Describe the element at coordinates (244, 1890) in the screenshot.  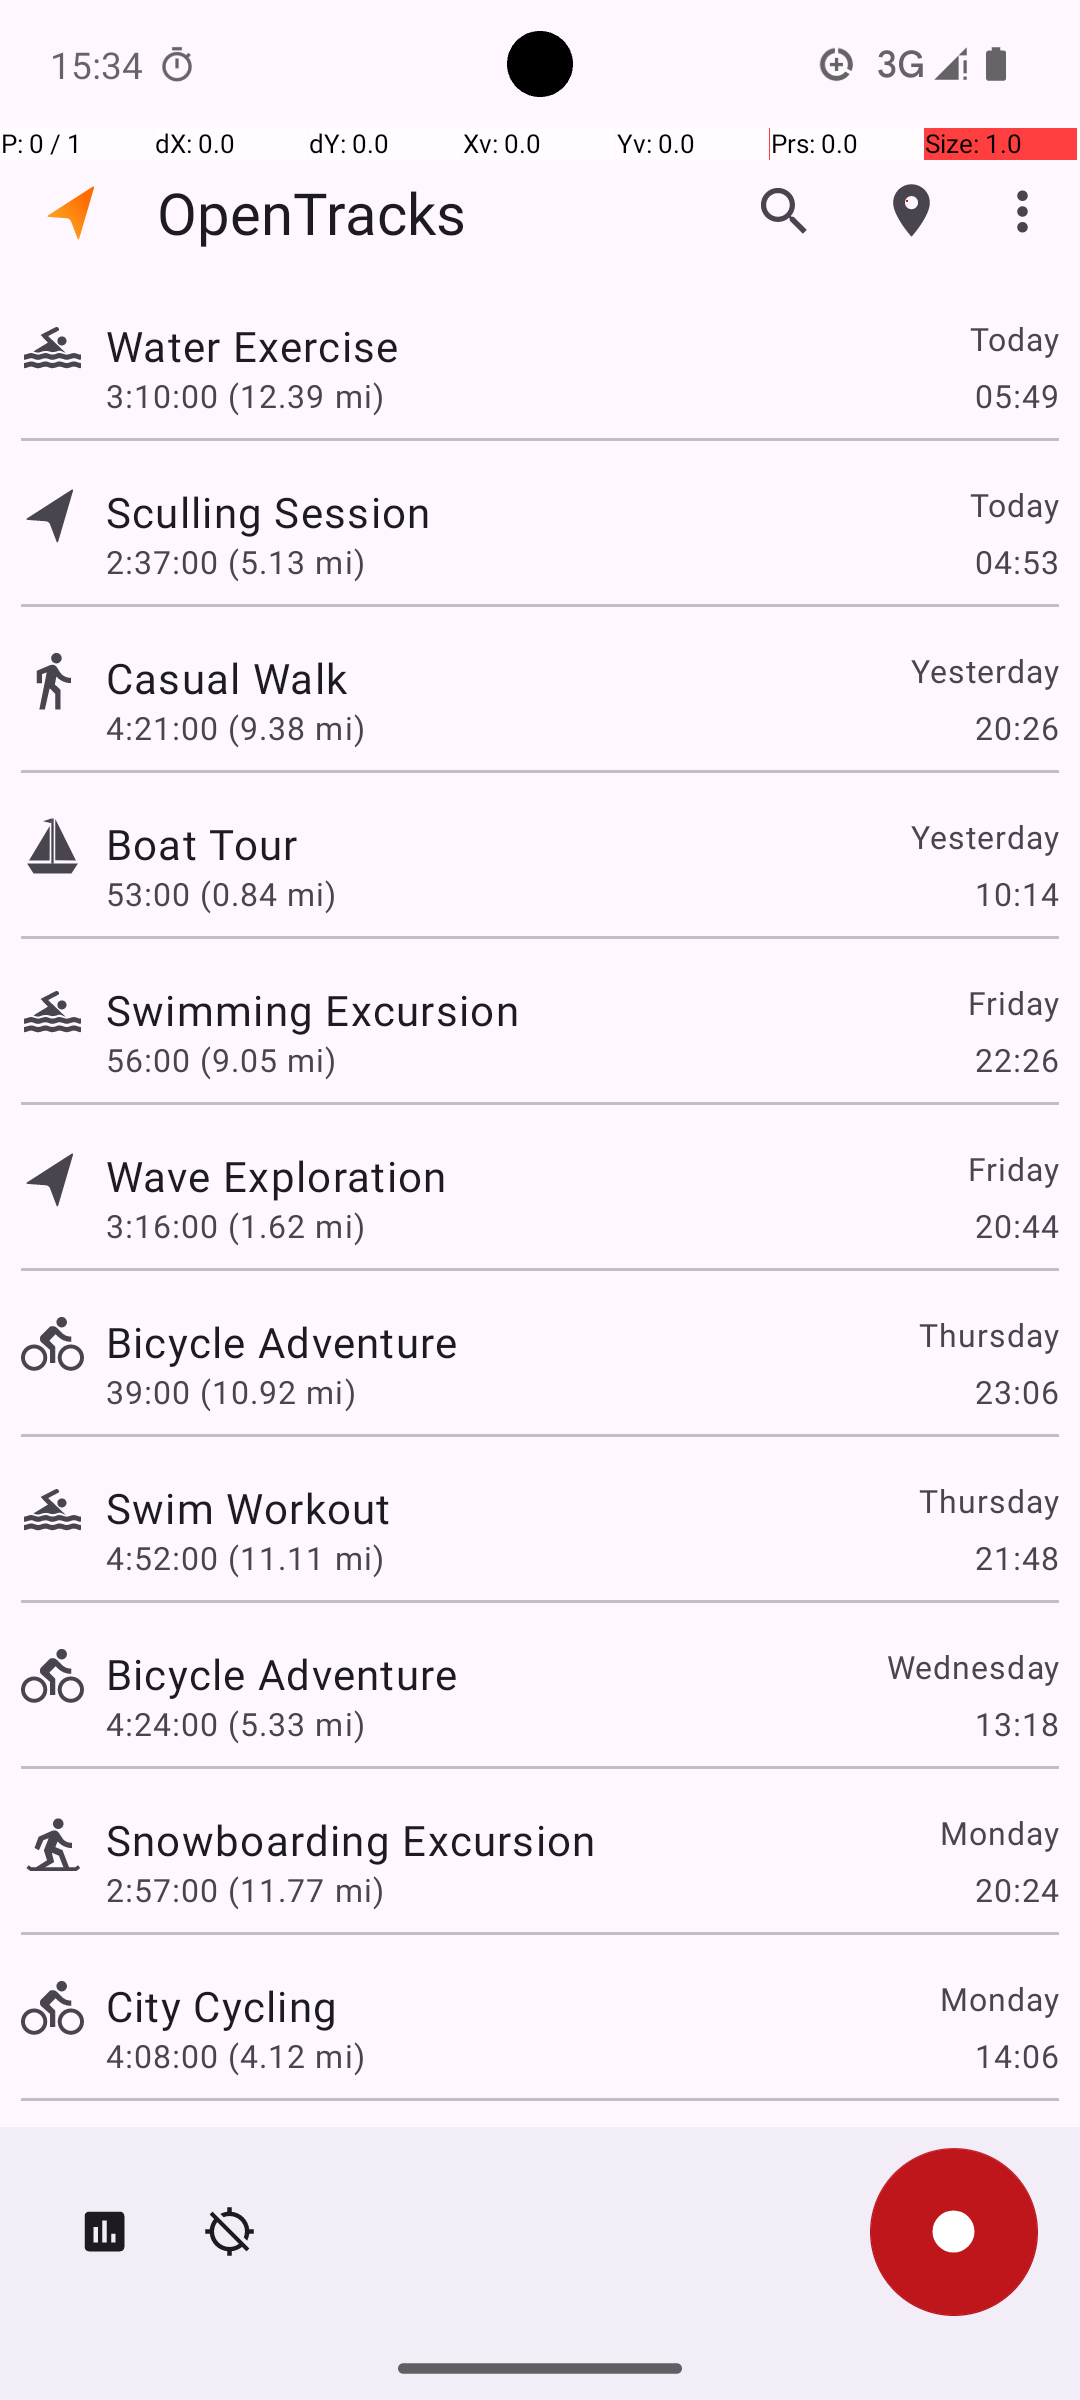
I see `2:57:00 (11.77 mi)` at that location.